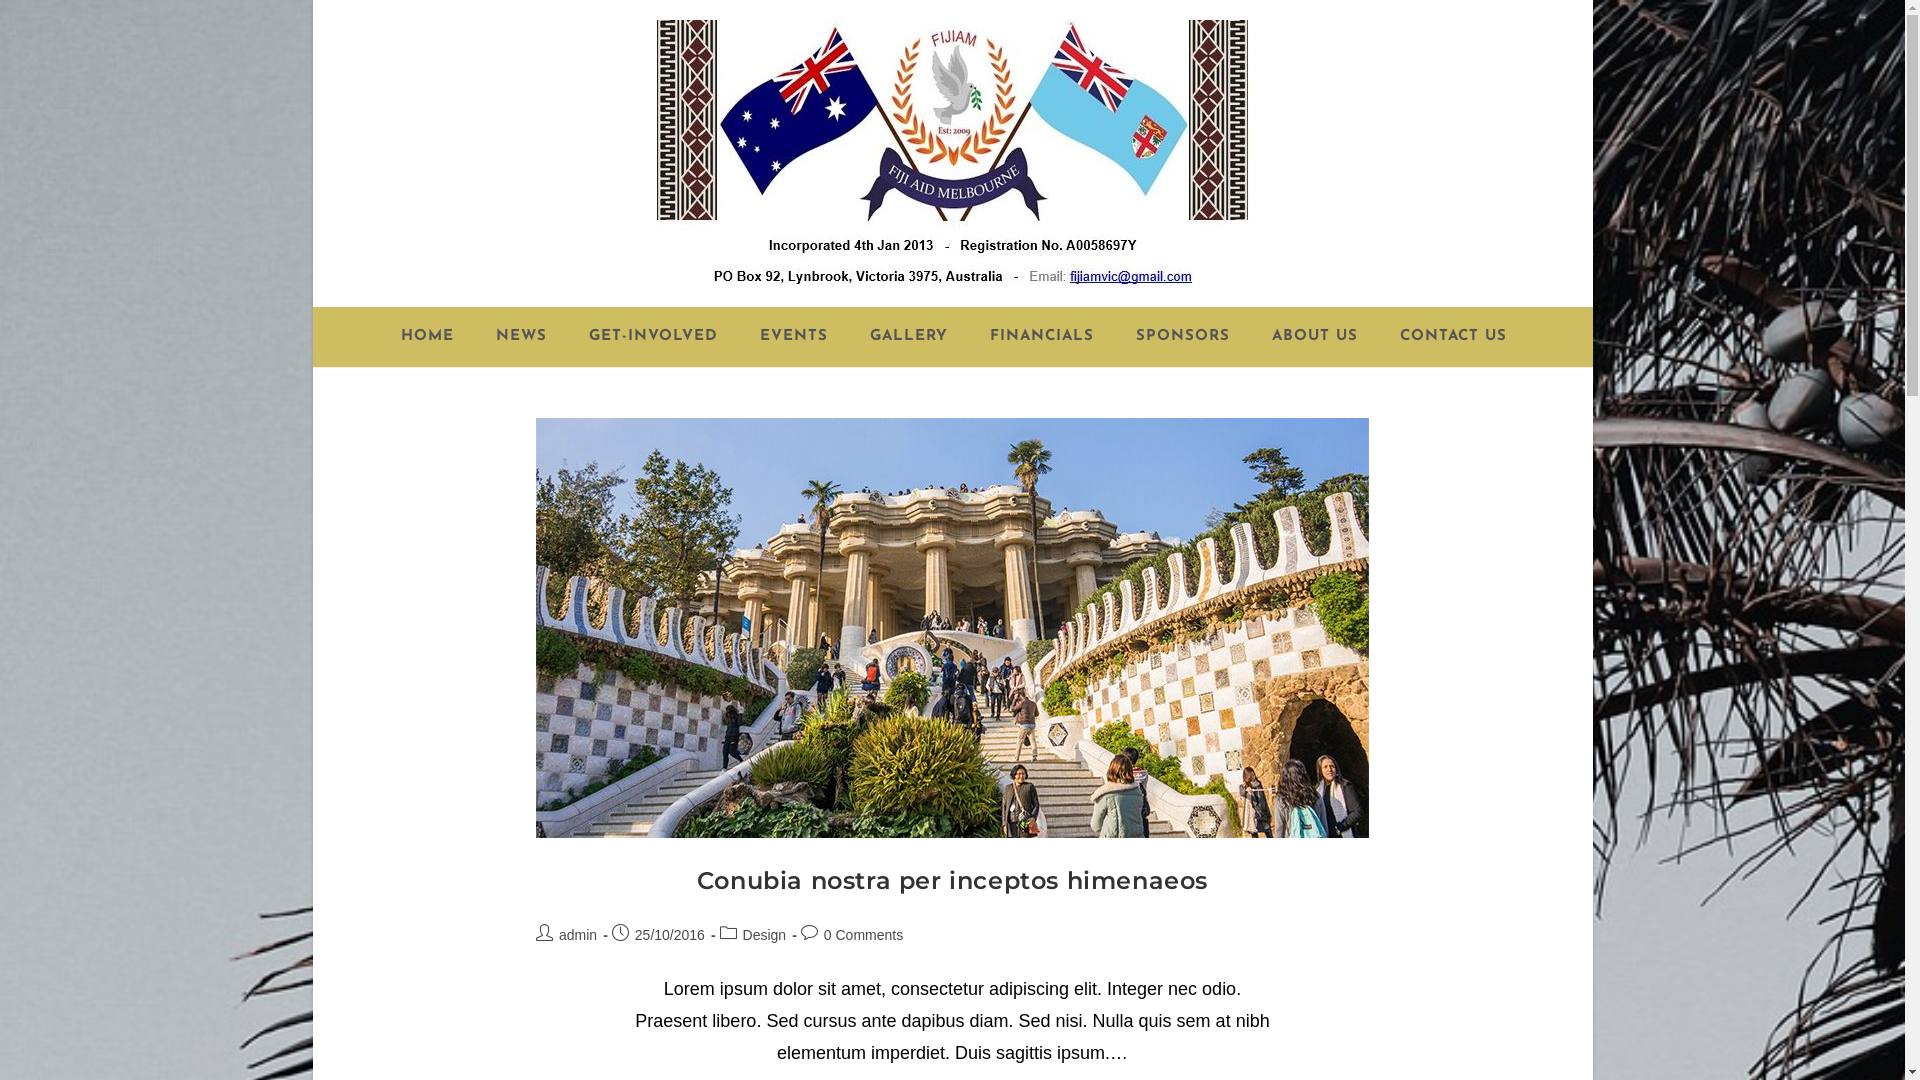 The height and width of the screenshot is (1080, 1920). Describe the element at coordinates (1452, 337) in the screenshot. I see `CONTACT US` at that location.